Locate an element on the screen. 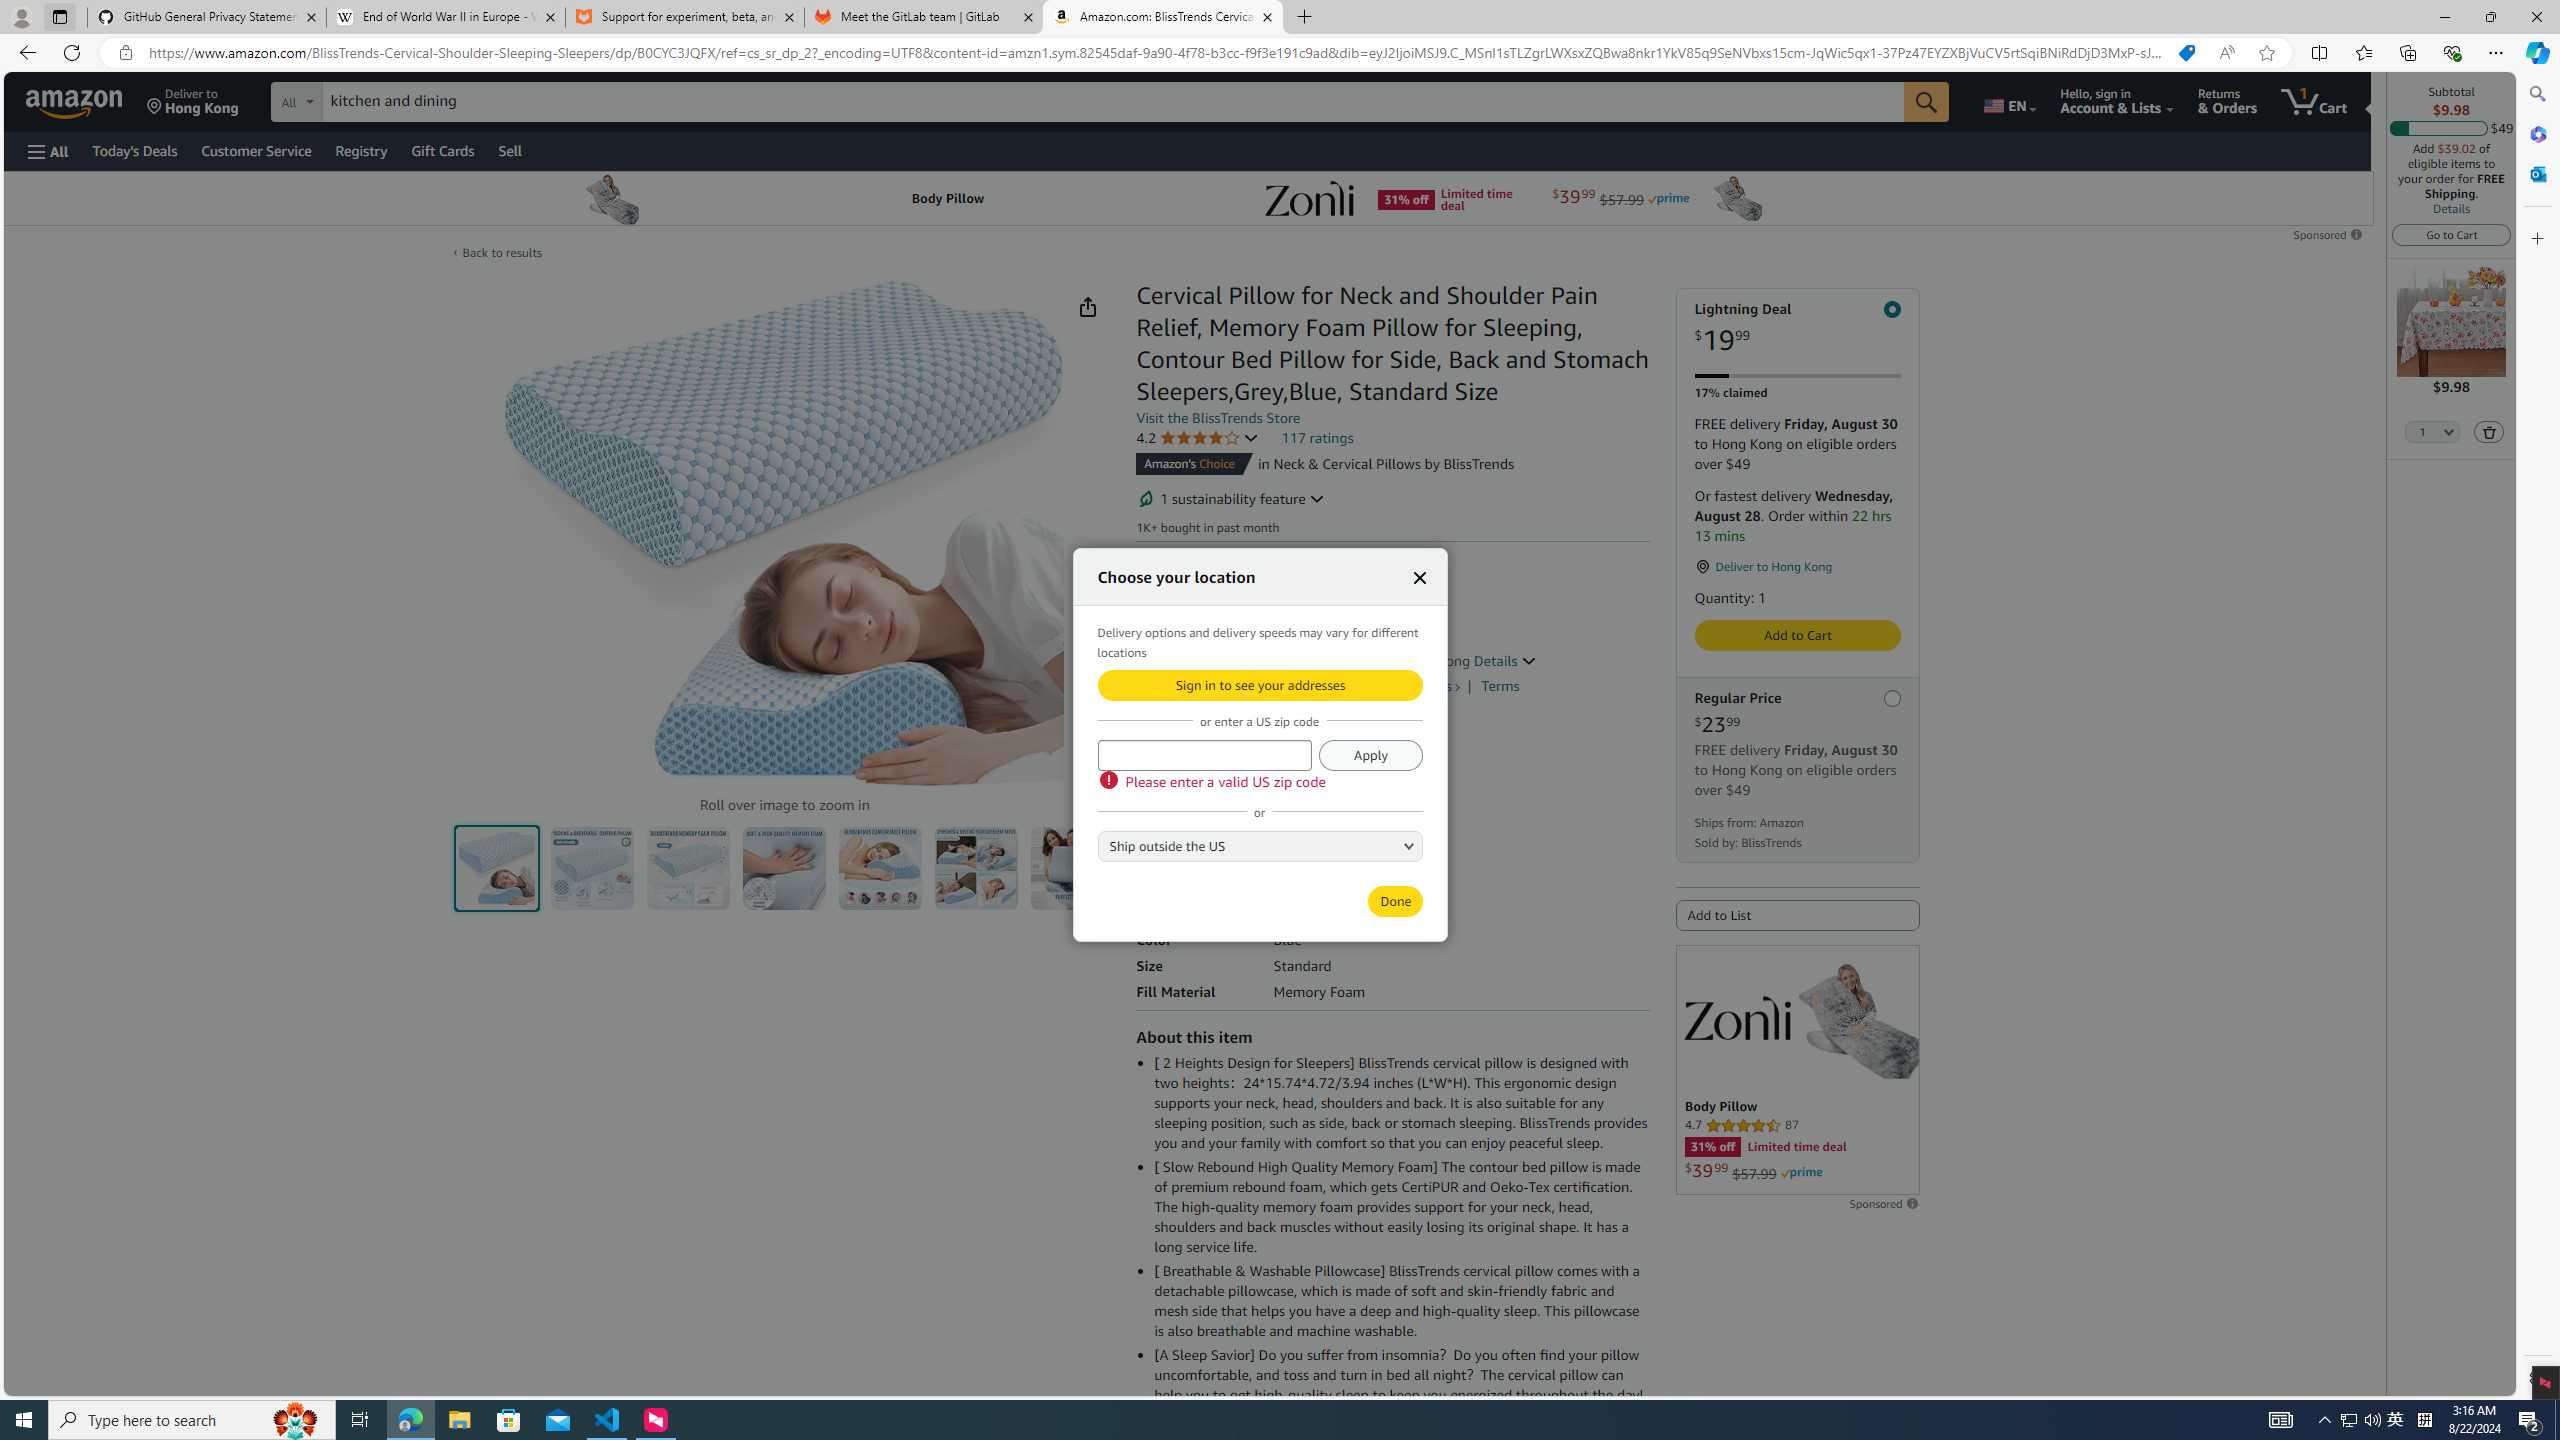  1 item in cart is located at coordinates (2314, 101).